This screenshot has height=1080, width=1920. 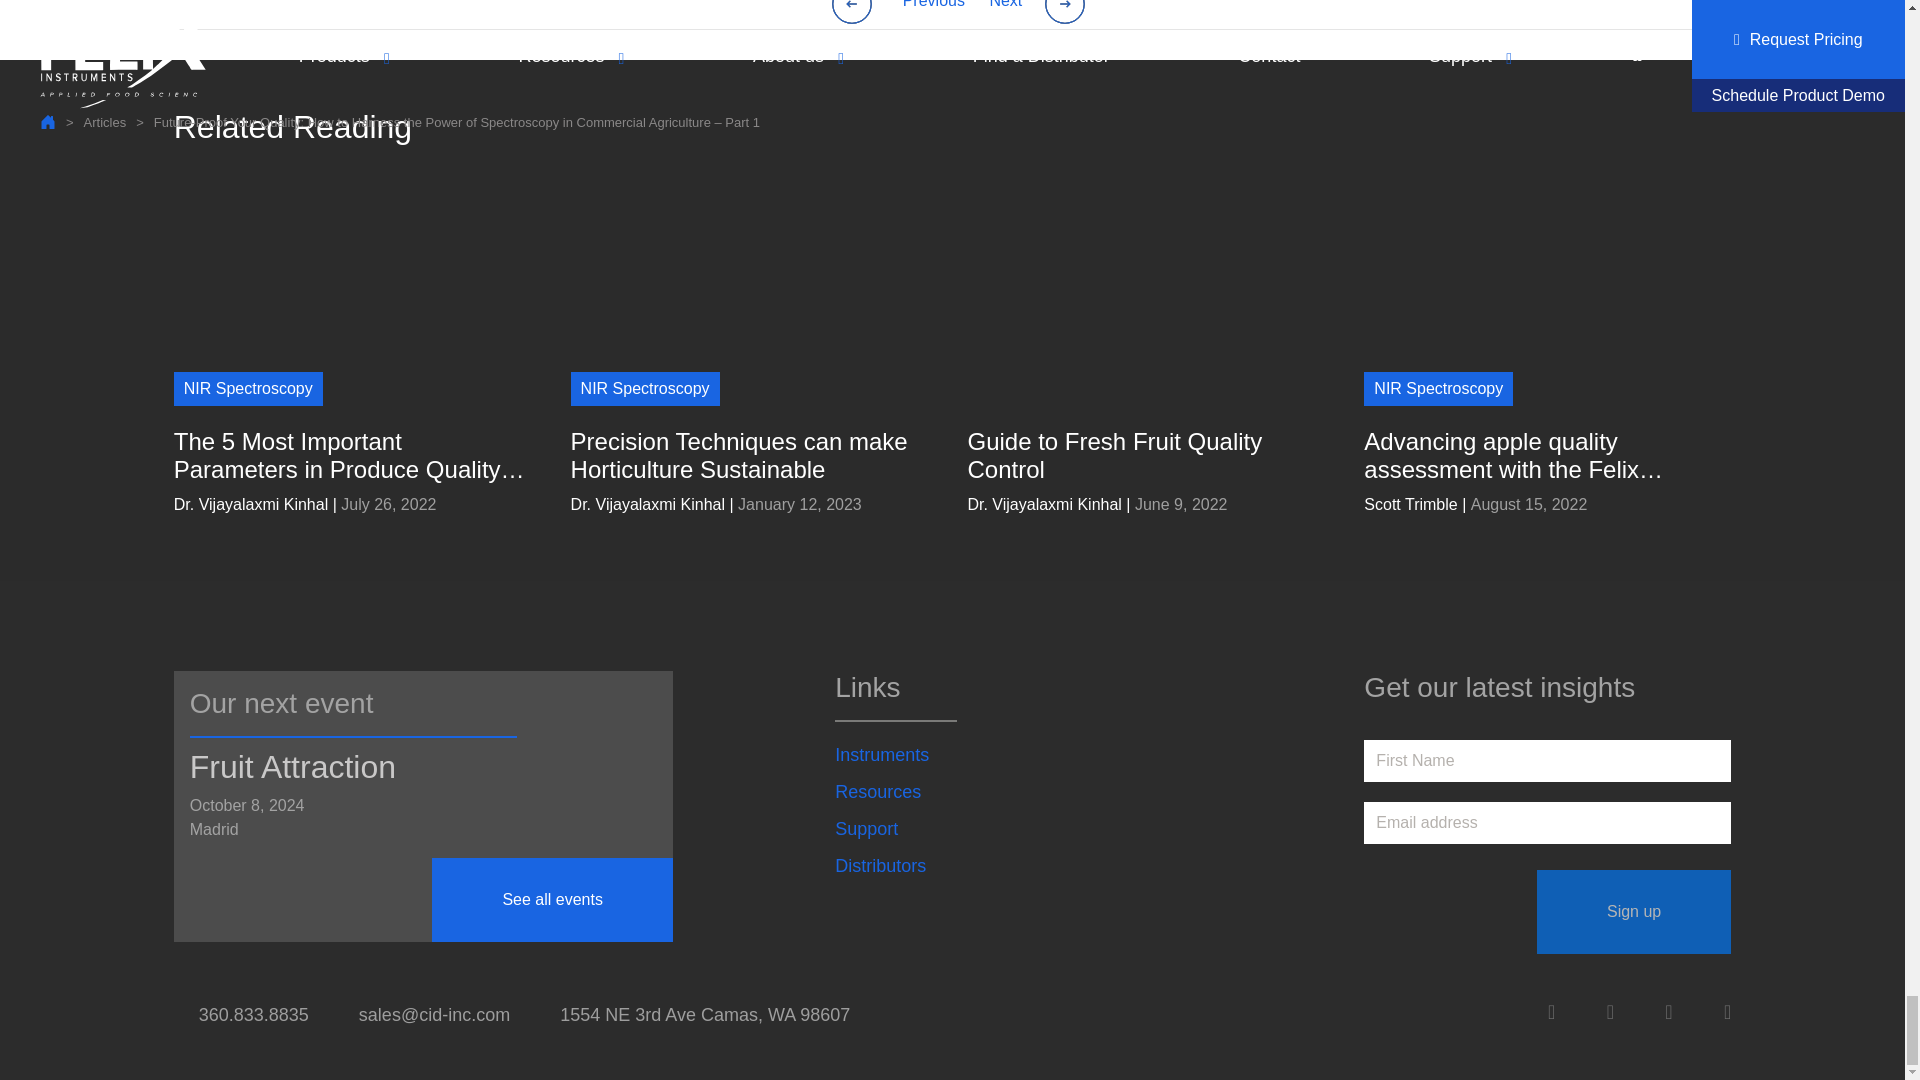 What do you see at coordinates (1143, 455) in the screenshot?
I see `Guide to Fresh Fruit Quality Control` at bounding box center [1143, 455].